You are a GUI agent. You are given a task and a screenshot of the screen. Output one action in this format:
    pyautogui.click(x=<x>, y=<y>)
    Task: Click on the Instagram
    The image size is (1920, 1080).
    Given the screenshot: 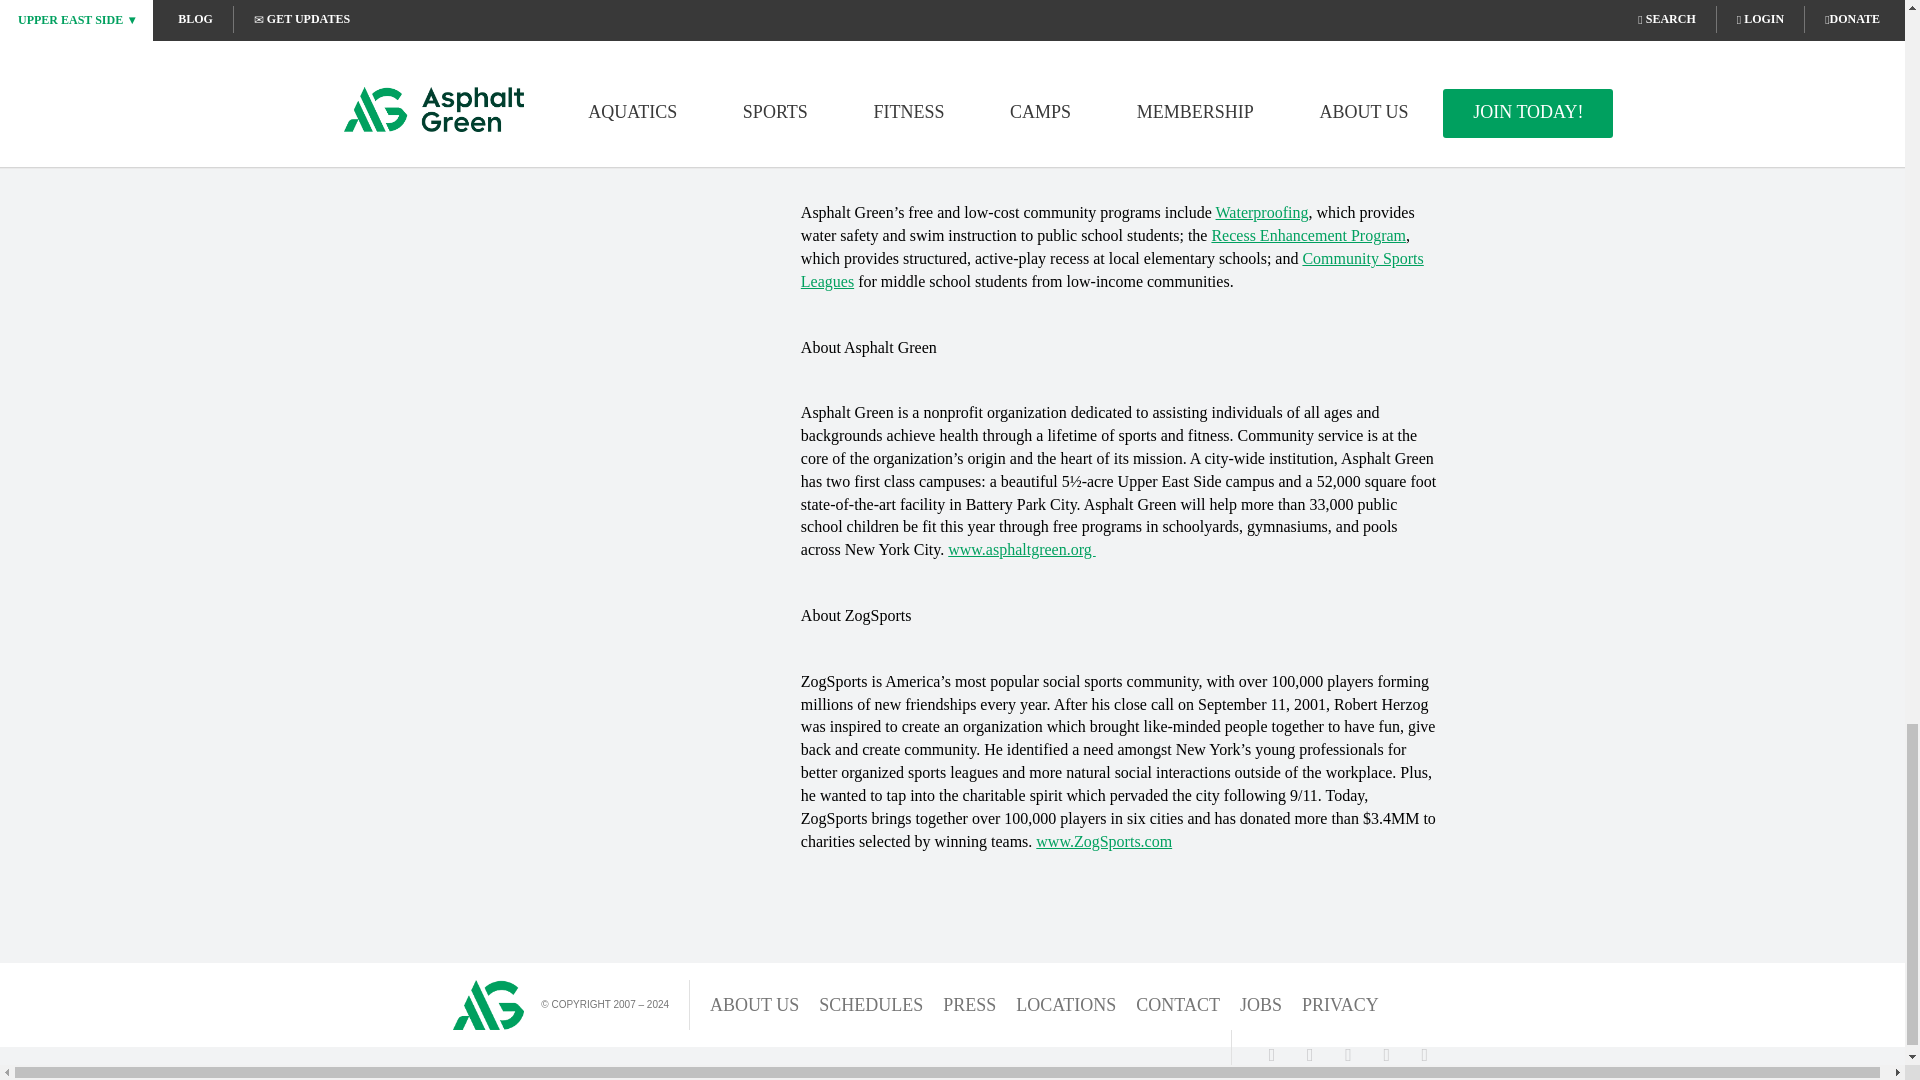 What is the action you would take?
    pyautogui.click(x=1348, y=1054)
    